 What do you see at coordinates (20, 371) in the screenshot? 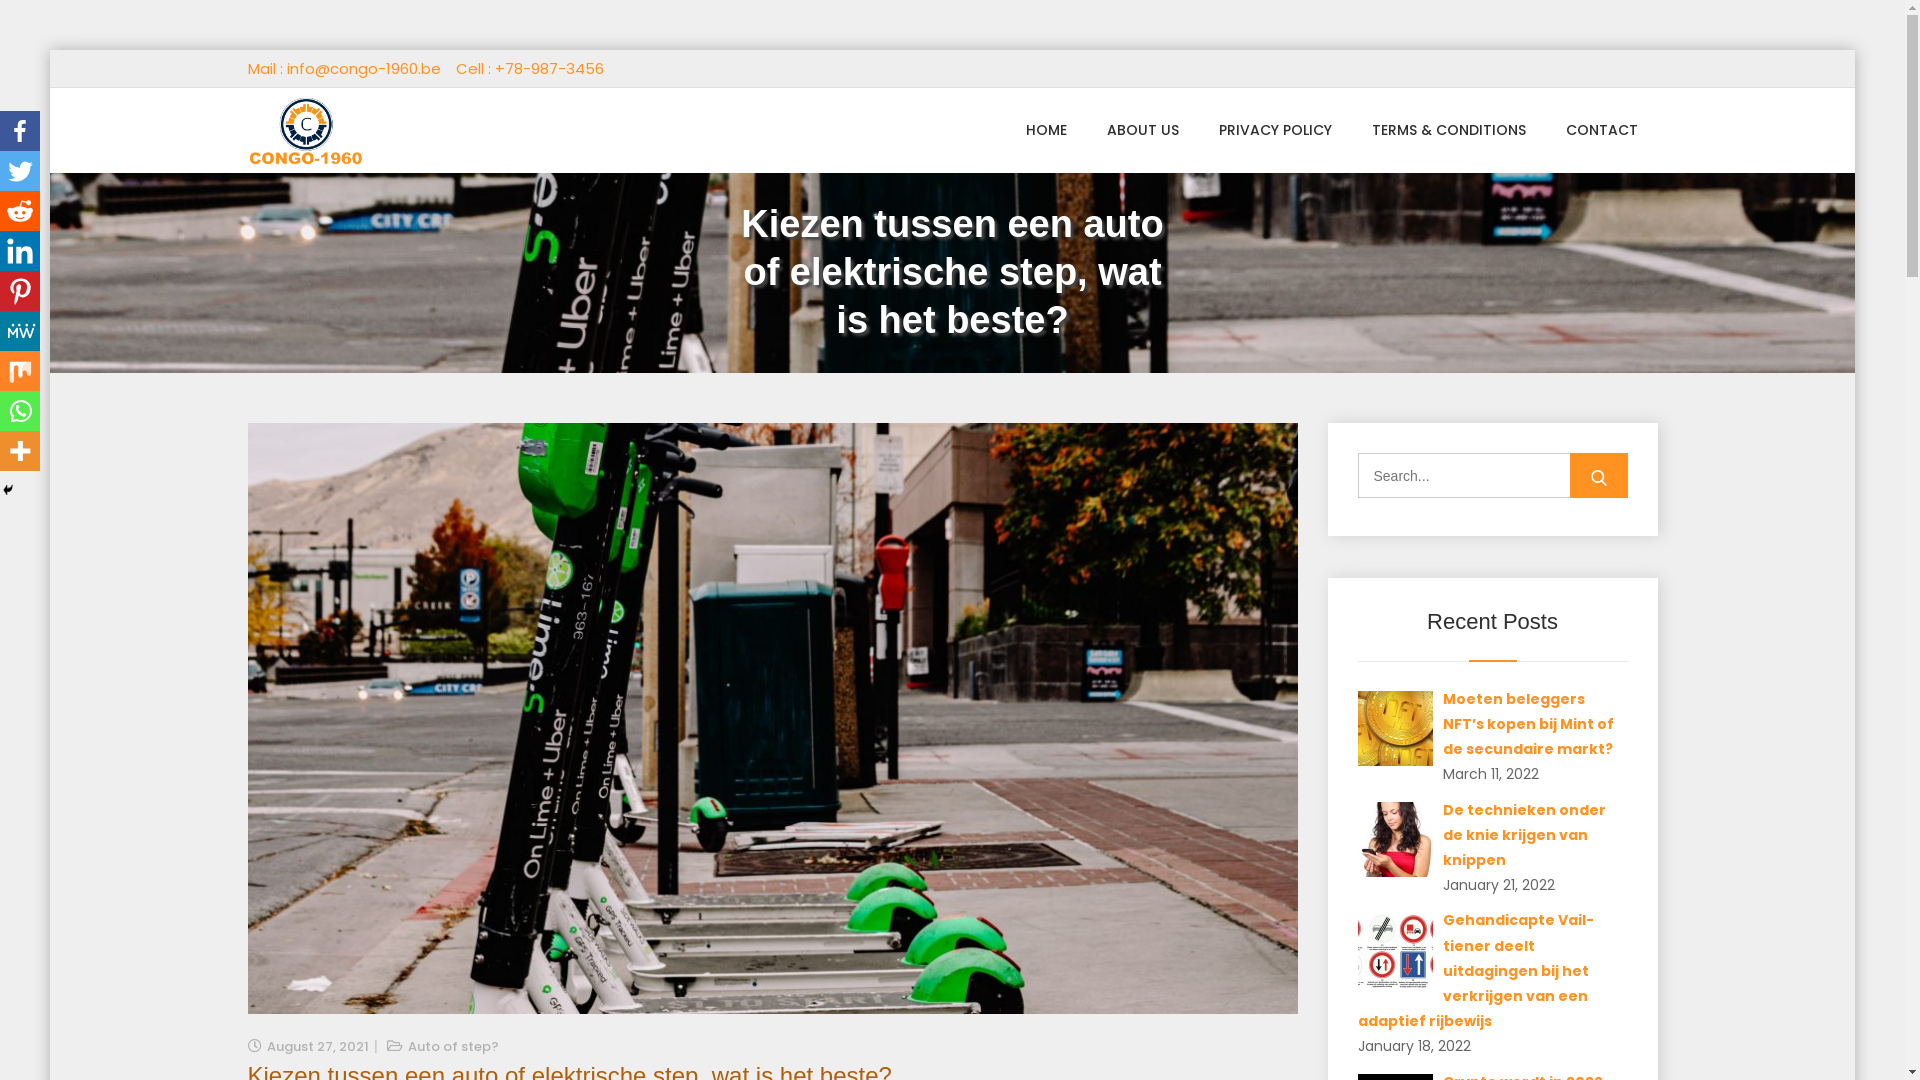
I see `Mix` at bounding box center [20, 371].